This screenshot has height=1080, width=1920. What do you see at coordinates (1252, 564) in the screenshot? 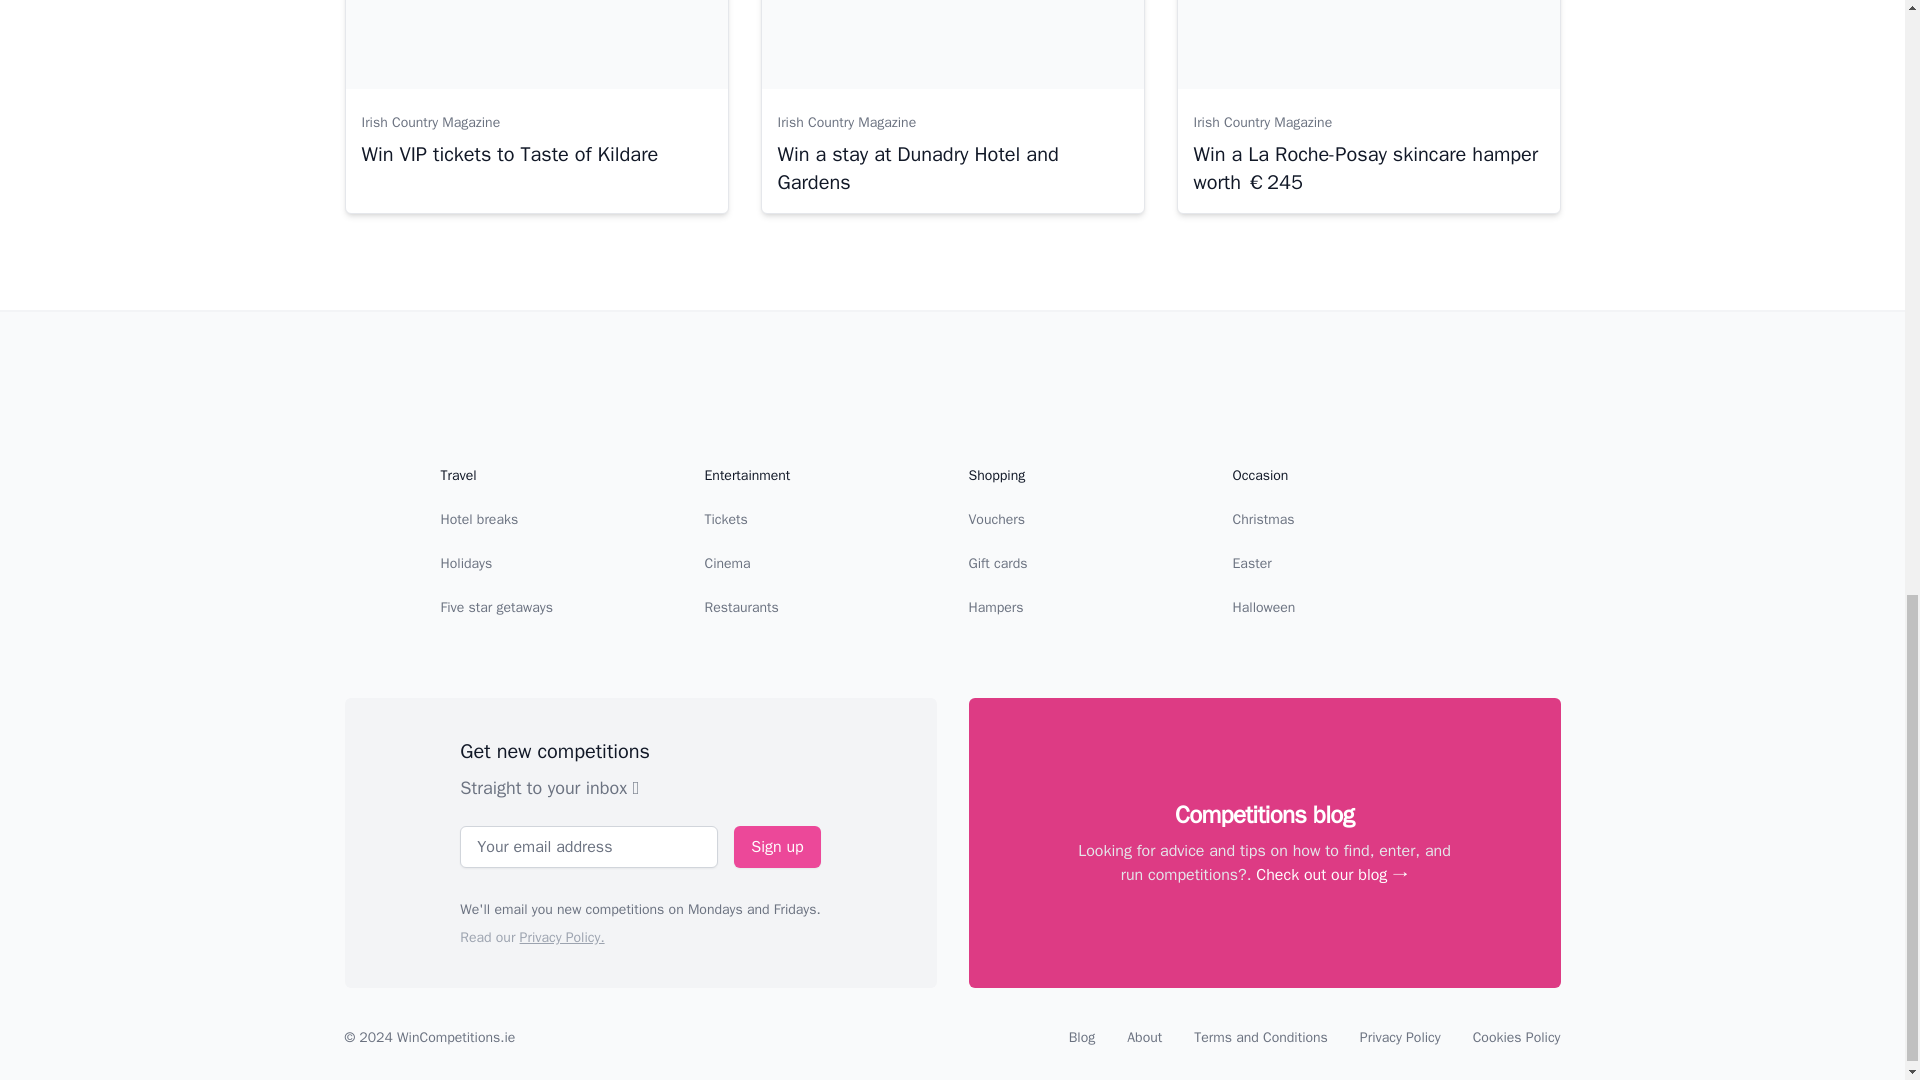
I see `Easter` at bounding box center [1252, 564].